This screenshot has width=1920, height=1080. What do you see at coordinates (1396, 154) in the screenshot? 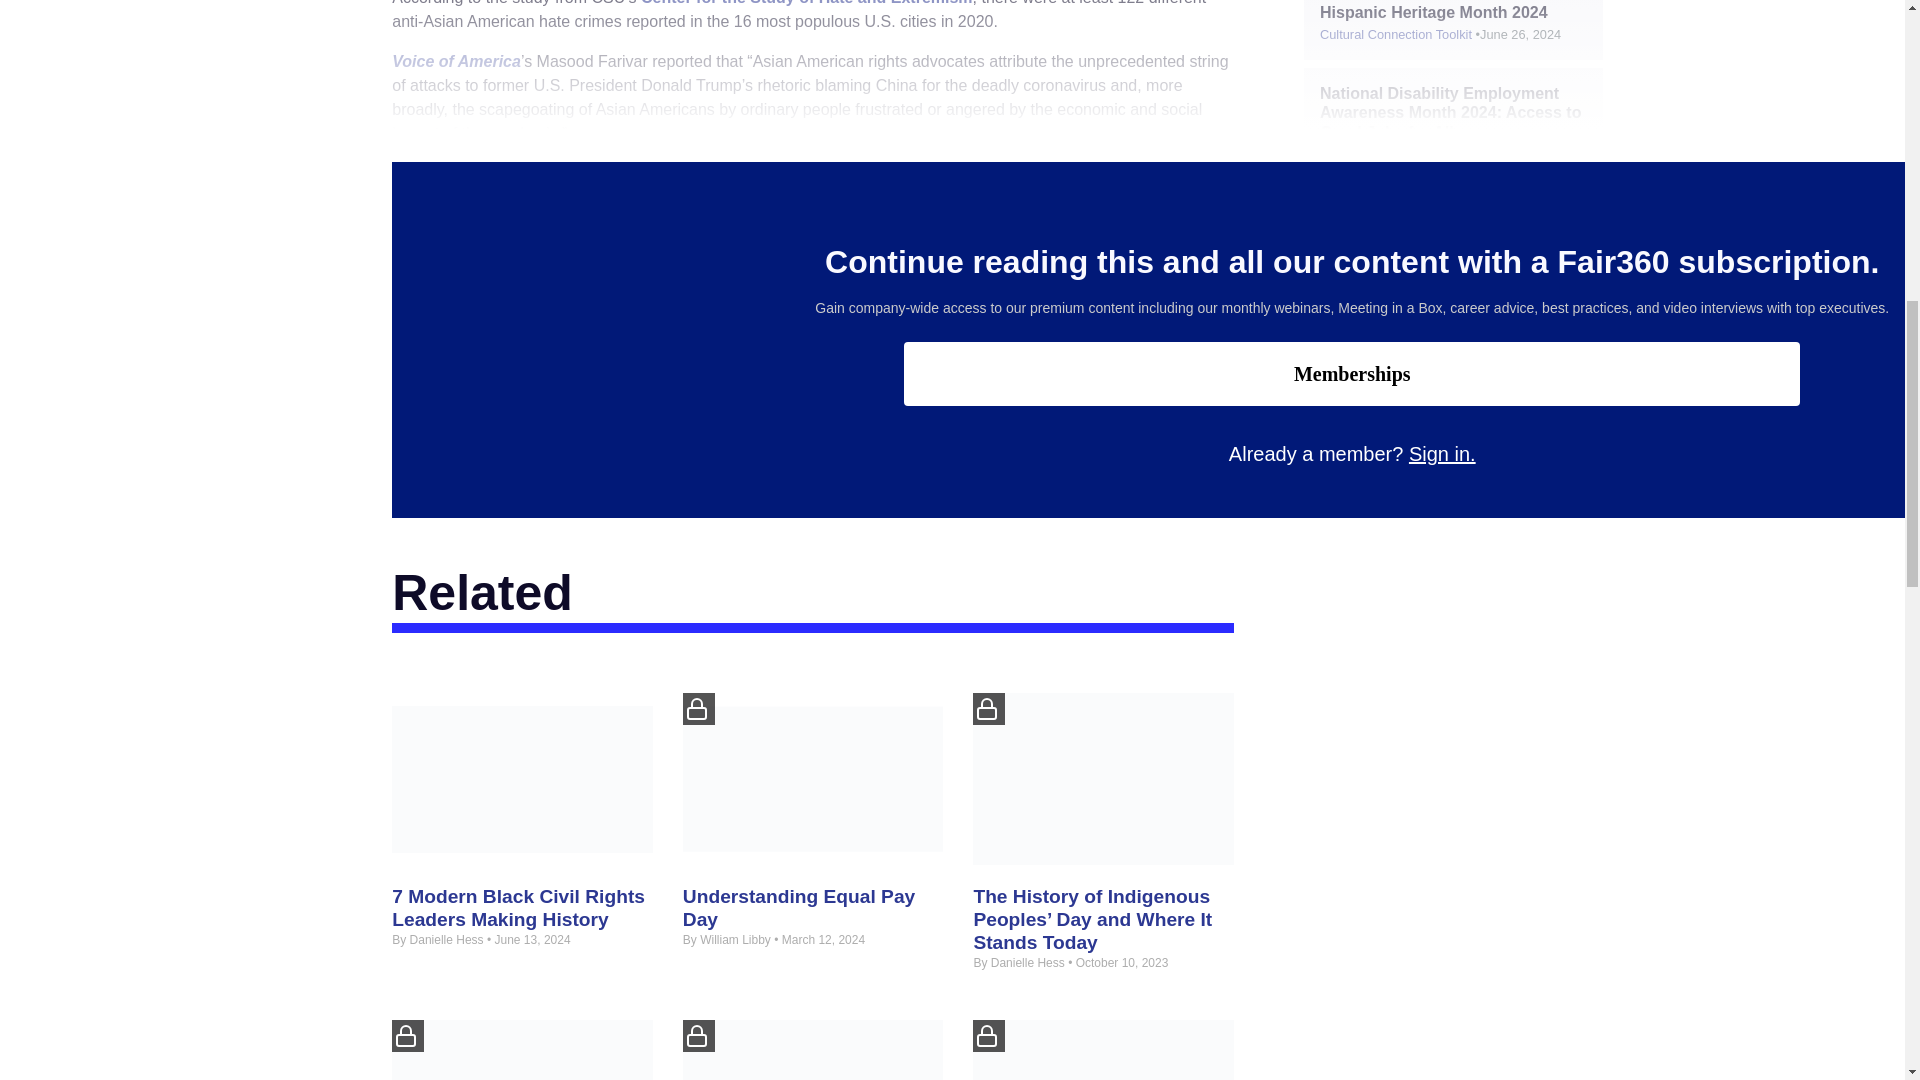
I see `Go to: Cultural Connection Toolkit` at bounding box center [1396, 154].